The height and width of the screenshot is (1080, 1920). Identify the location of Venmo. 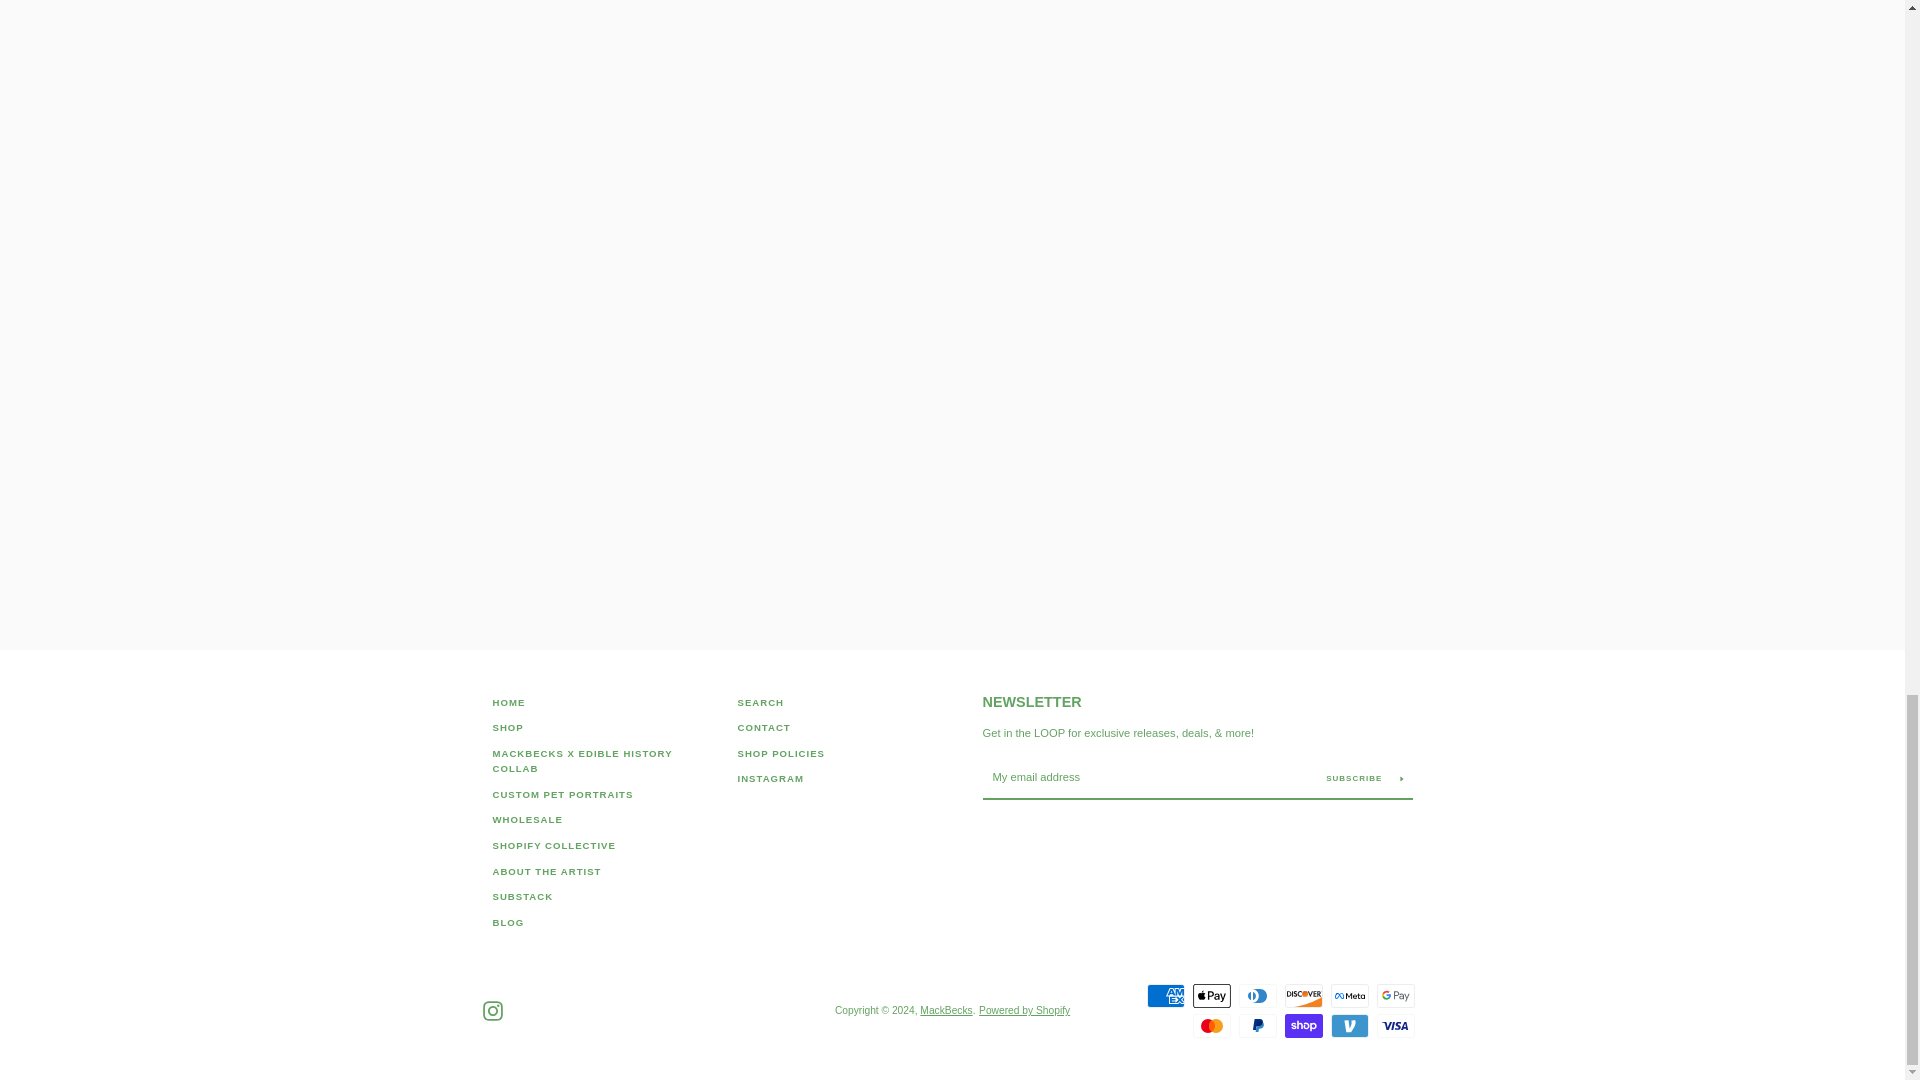
(1348, 1026).